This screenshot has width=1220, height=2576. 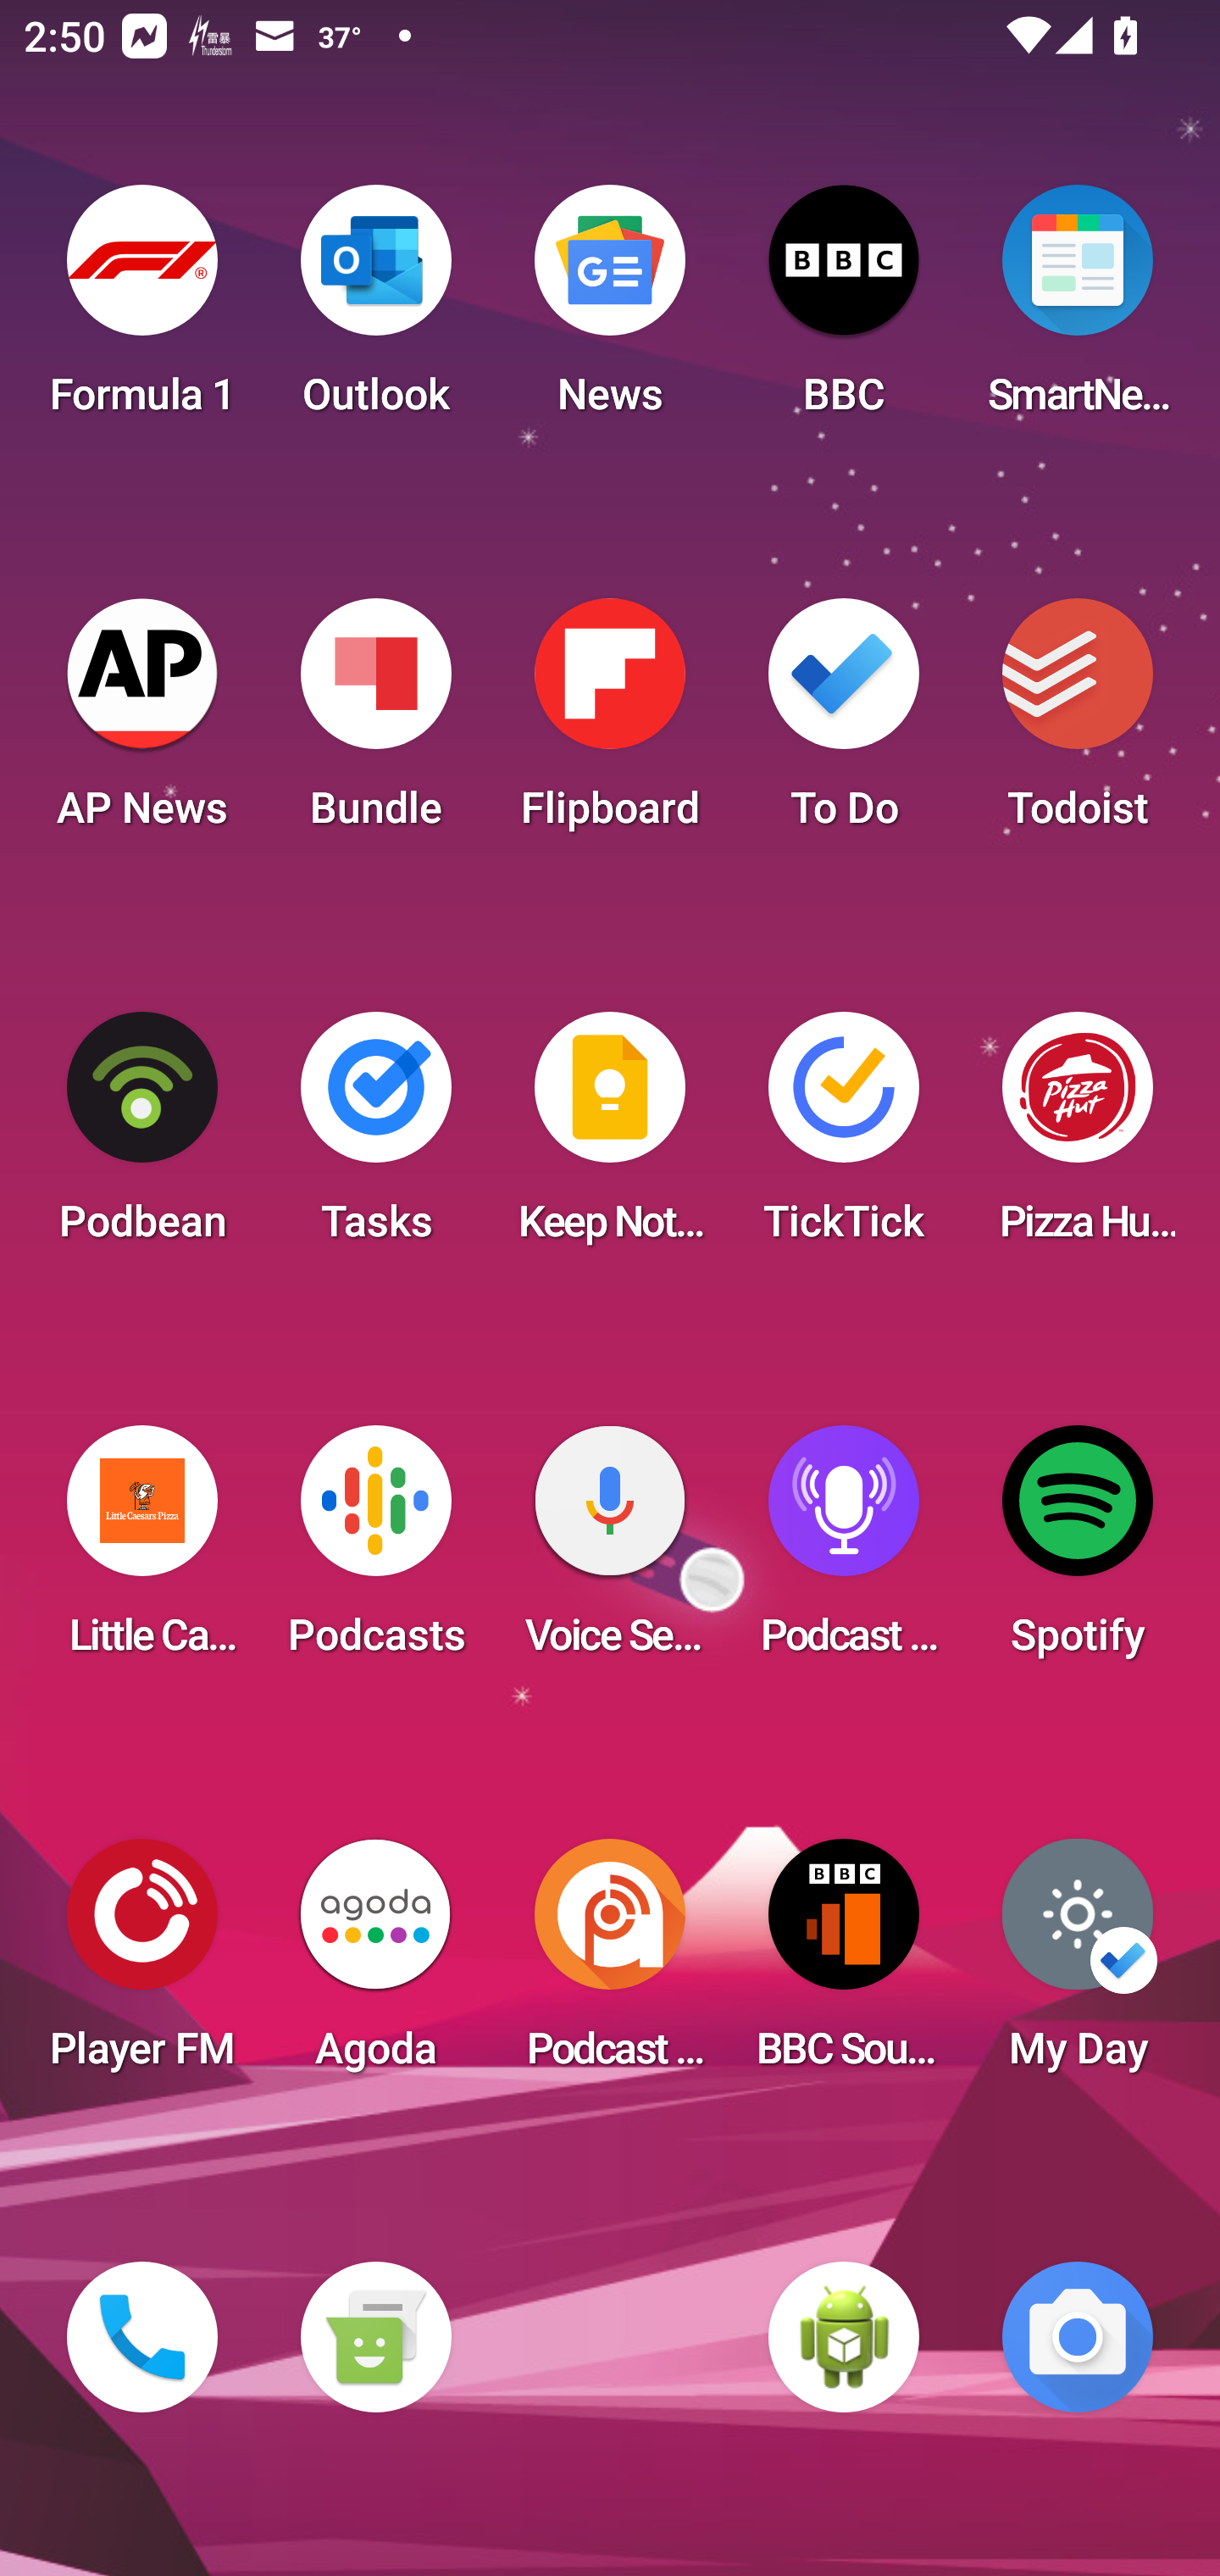 I want to click on Keep Notes, so click(x=610, y=1137).